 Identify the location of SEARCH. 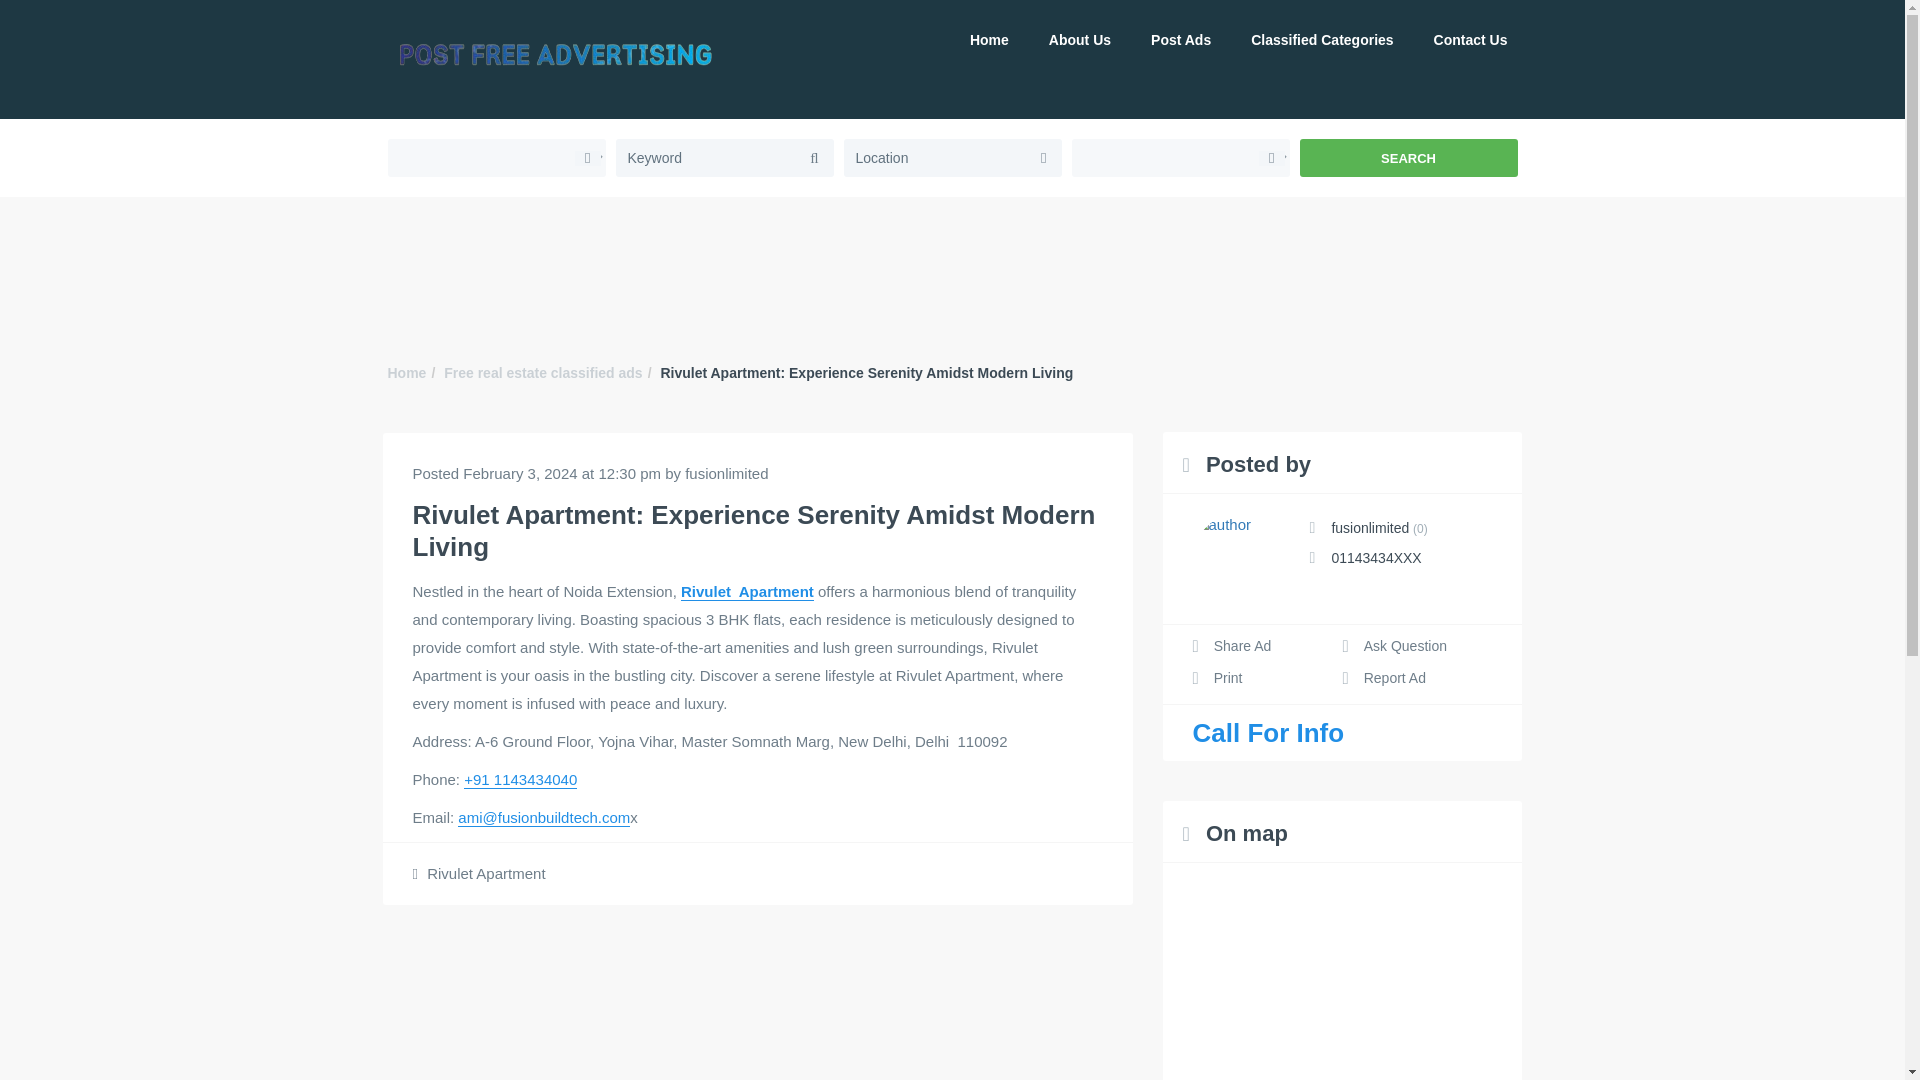
(1408, 158).